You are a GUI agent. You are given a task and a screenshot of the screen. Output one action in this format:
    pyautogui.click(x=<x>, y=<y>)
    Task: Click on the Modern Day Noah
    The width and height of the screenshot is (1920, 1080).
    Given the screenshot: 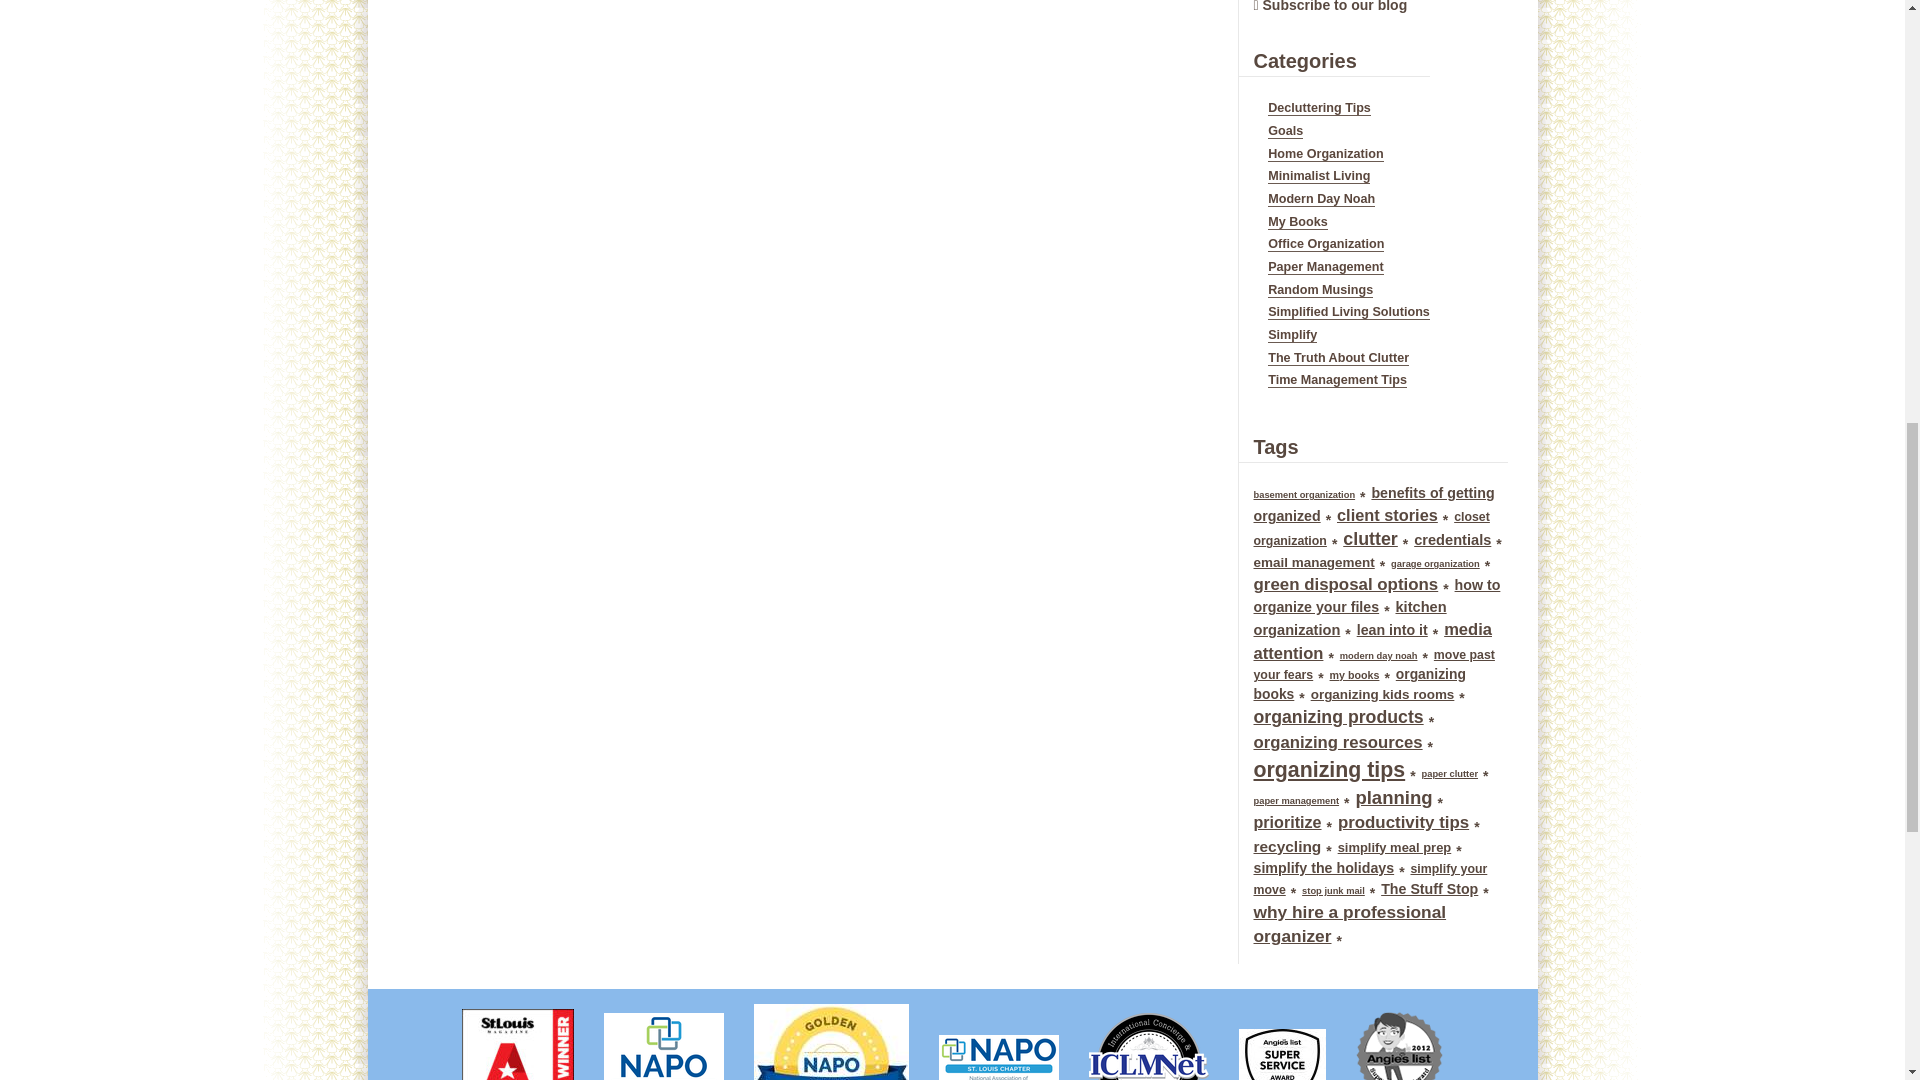 What is the action you would take?
    pyautogui.click(x=1320, y=200)
    